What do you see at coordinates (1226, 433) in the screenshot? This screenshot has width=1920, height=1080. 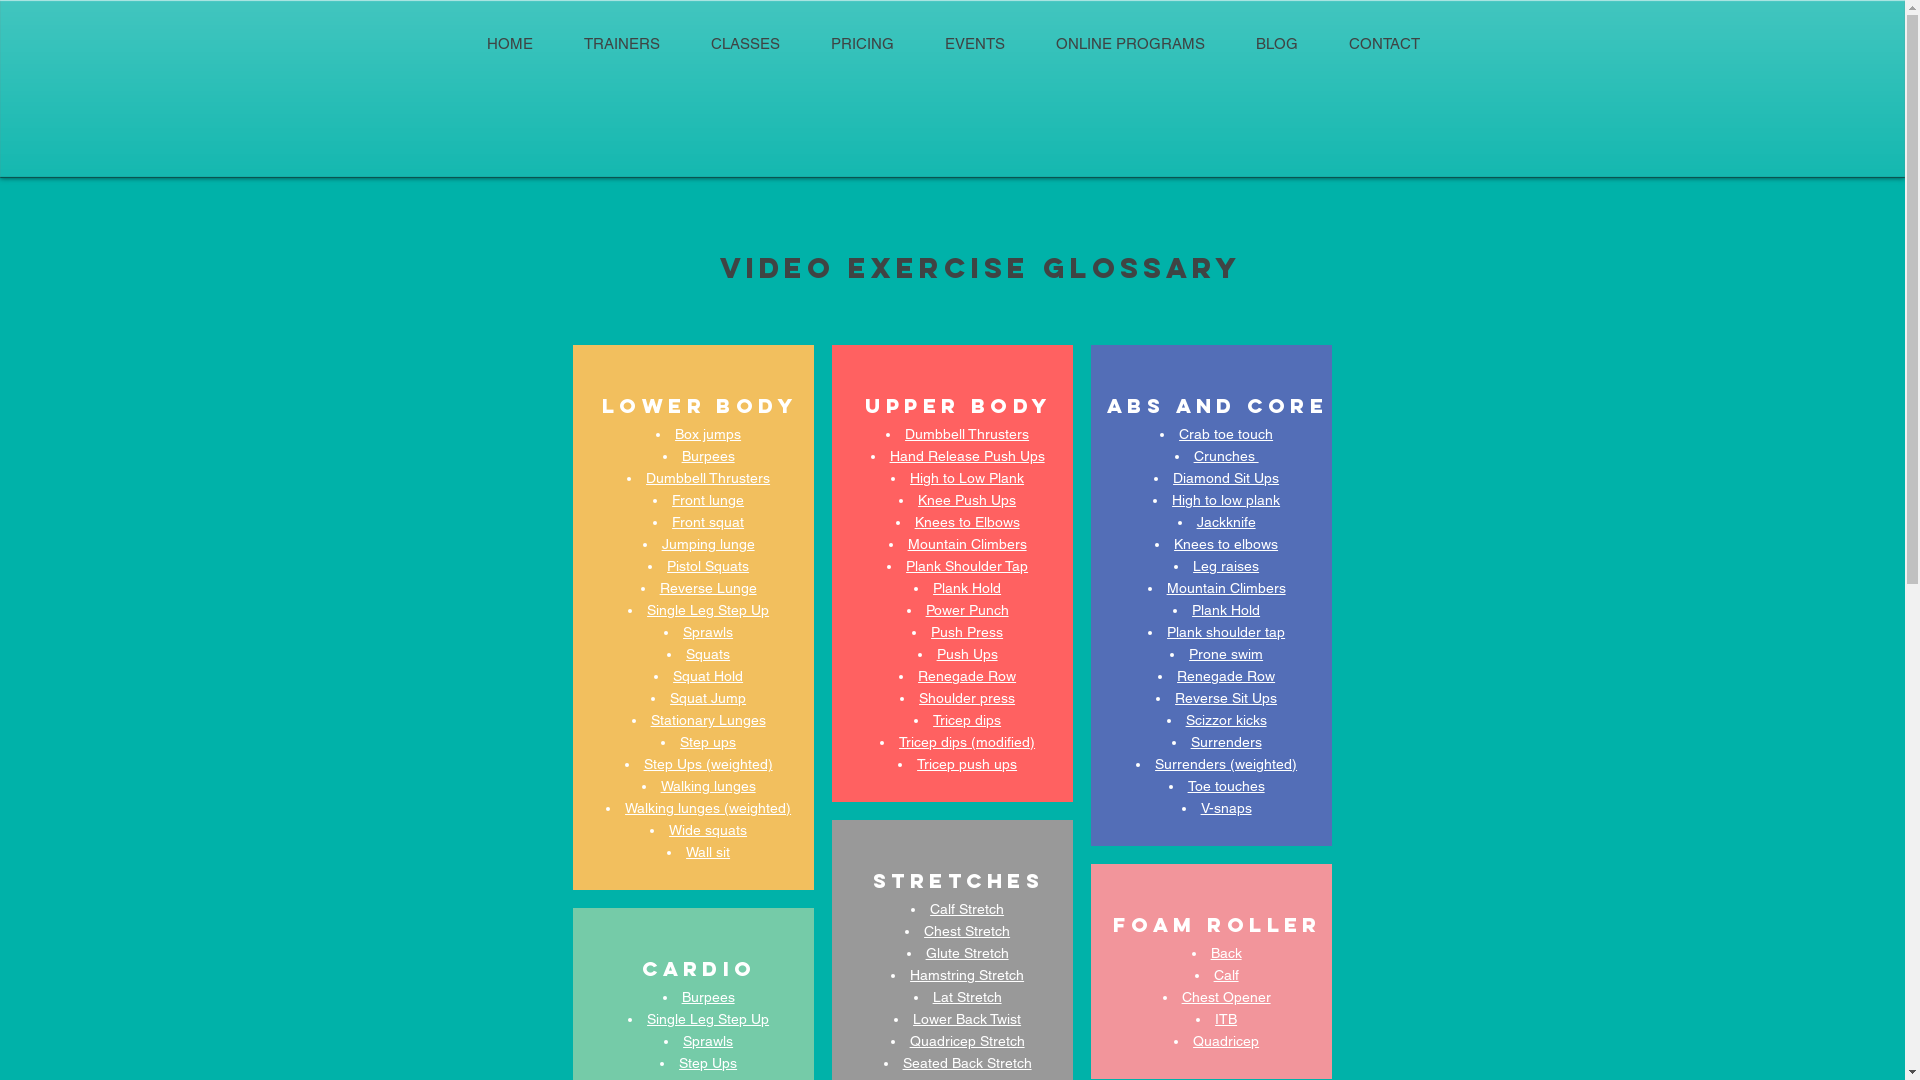 I see `Crab toe touch` at bounding box center [1226, 433].